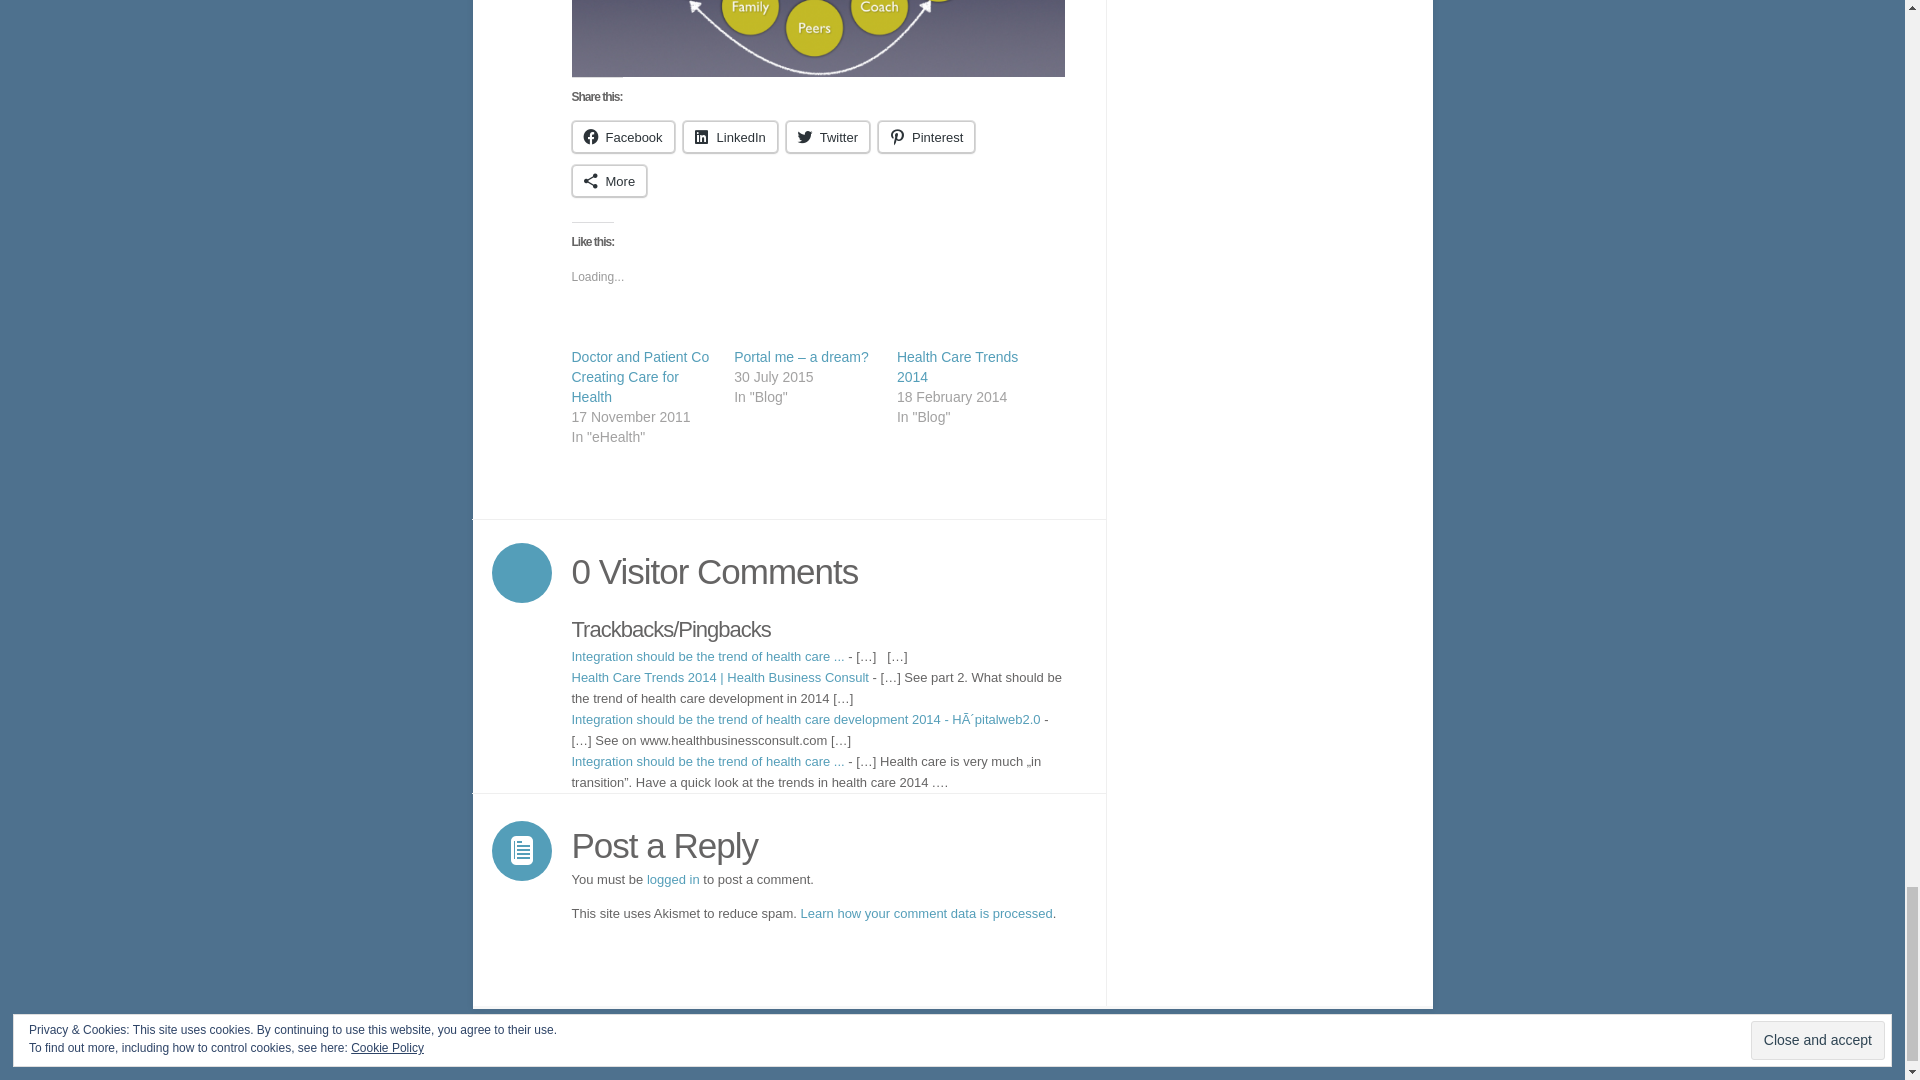 This screenshot has width=1920, height=1080. What do you see at coordinates (641, 376) in the screenshot?
I see `Doctor and Patient Co Creating Care for Health` at bounding box center [641, 376].